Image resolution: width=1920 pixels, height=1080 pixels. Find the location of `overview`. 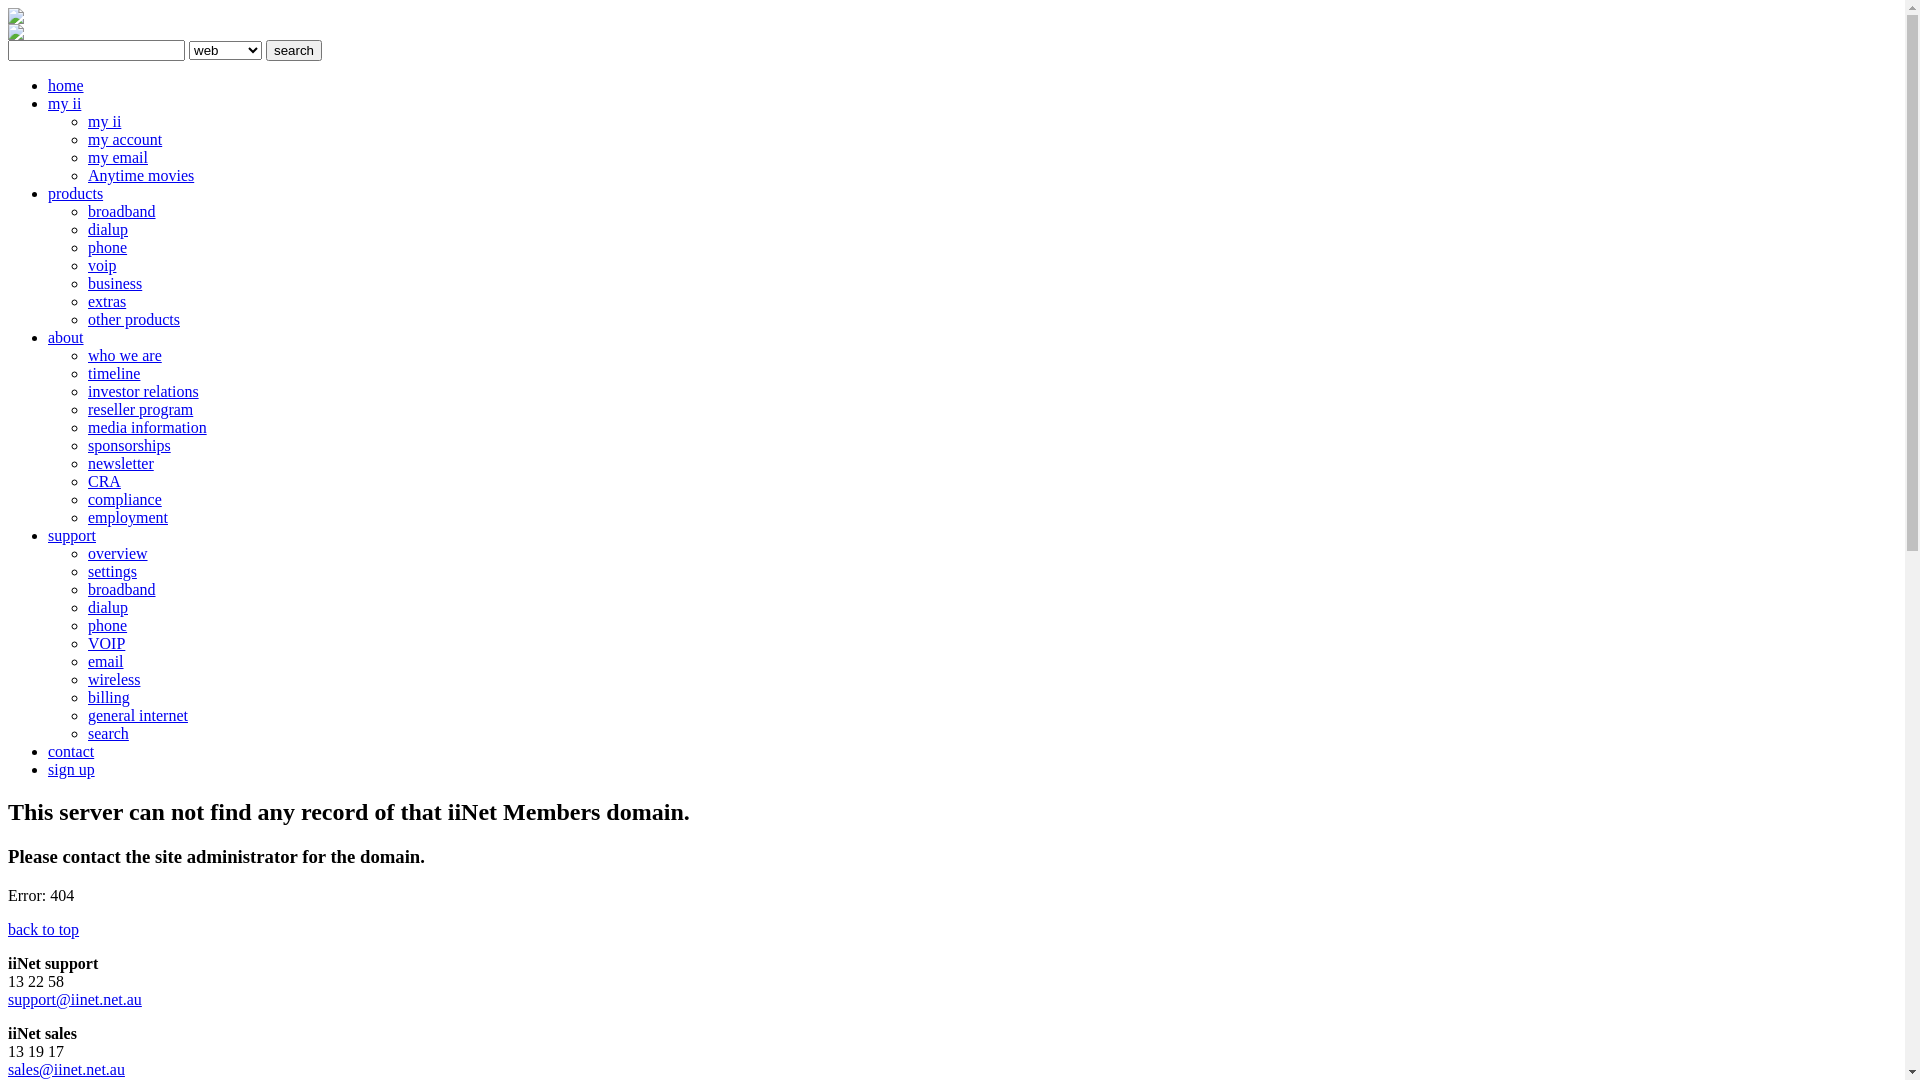

overview is located at coordinates (118, 554).